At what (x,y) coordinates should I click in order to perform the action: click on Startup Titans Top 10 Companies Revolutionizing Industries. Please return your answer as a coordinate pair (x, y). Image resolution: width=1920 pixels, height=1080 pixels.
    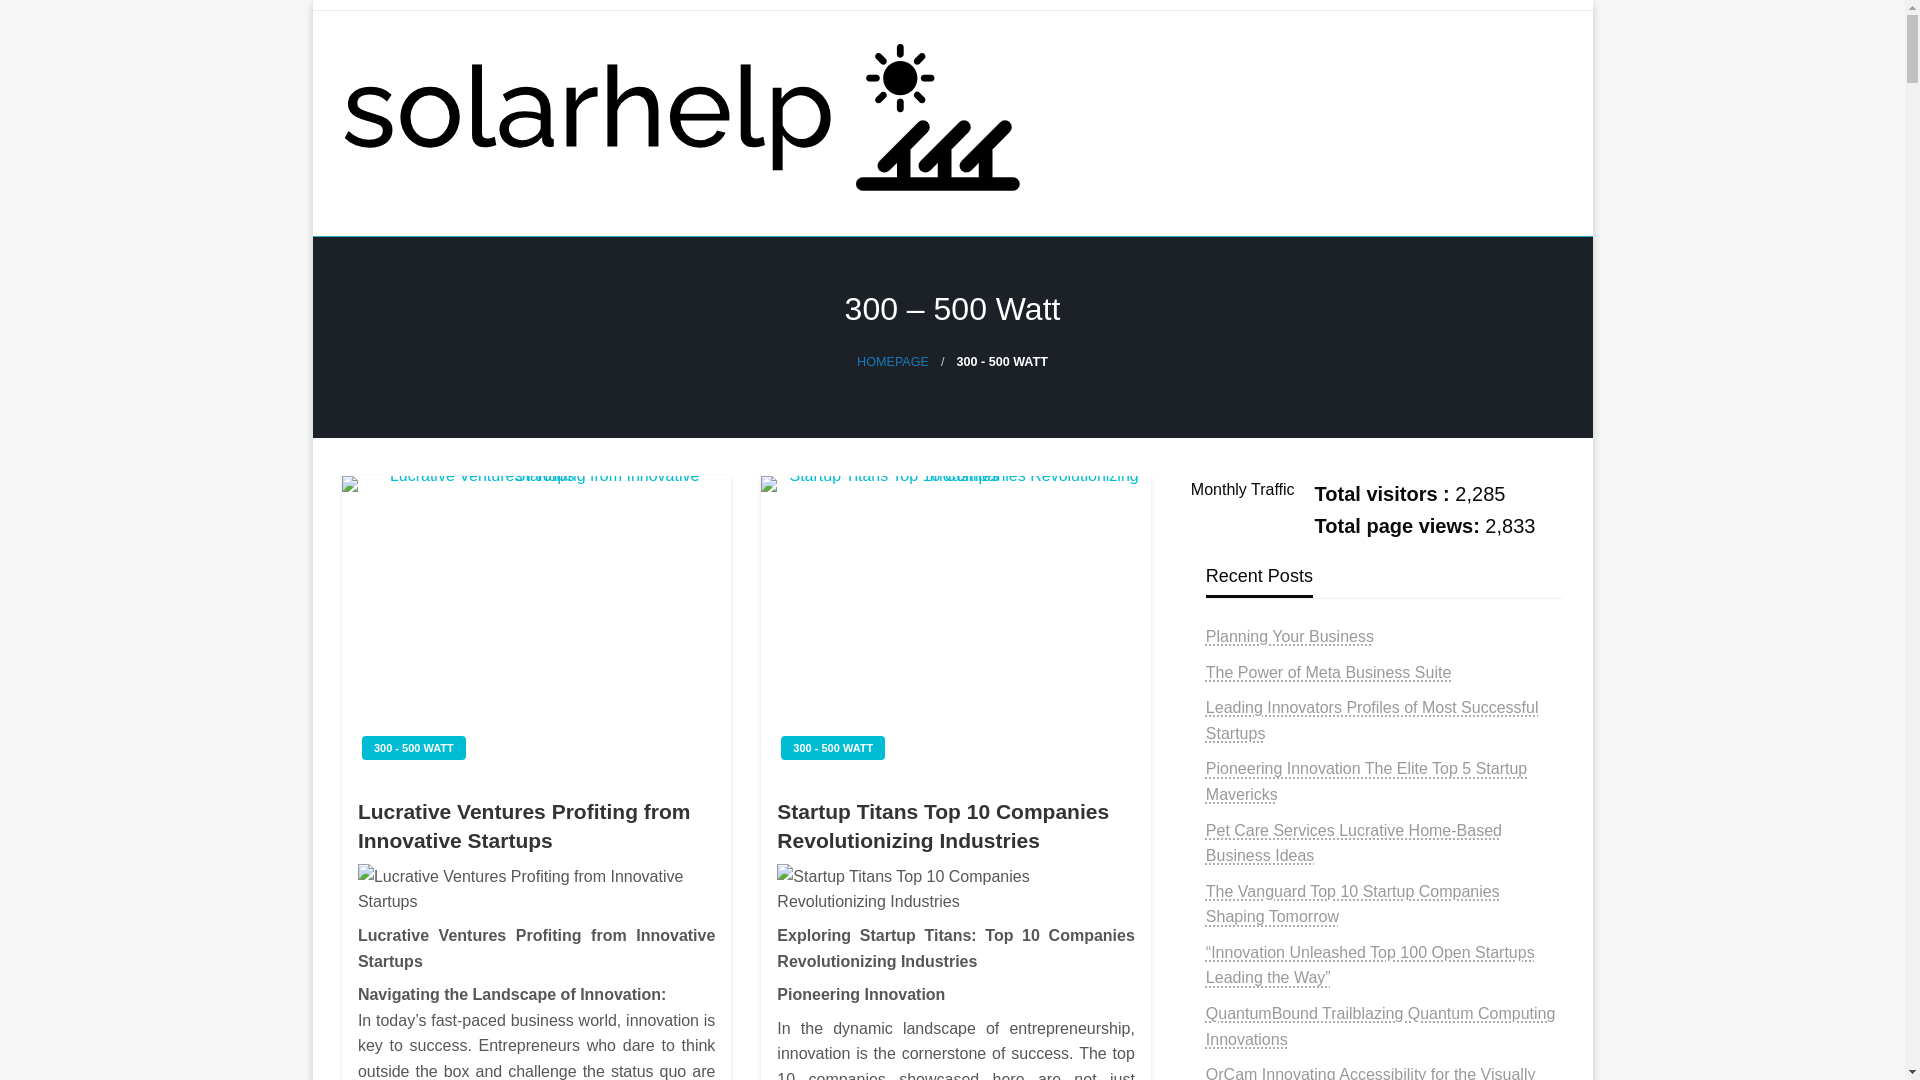
    Looking at the image, I should click on (955, 626).